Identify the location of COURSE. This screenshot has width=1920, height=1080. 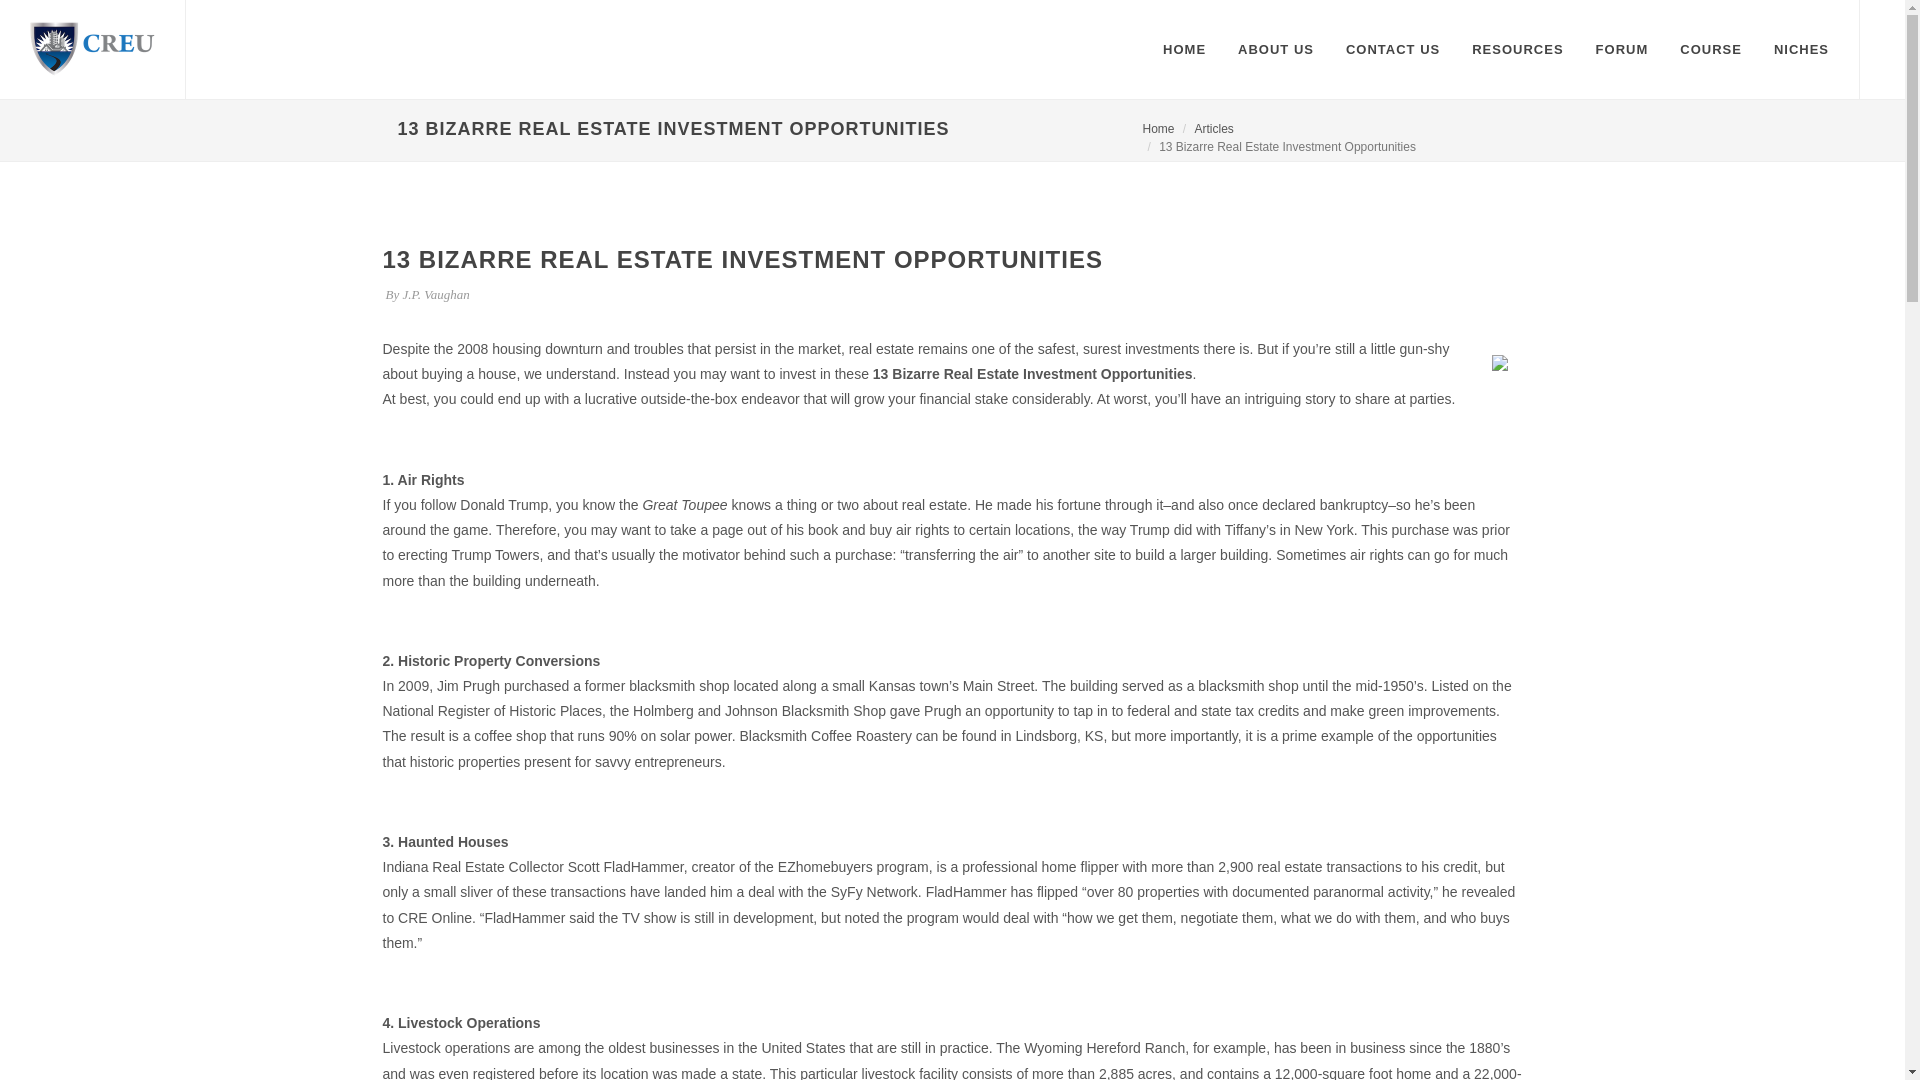
(1710, 50).